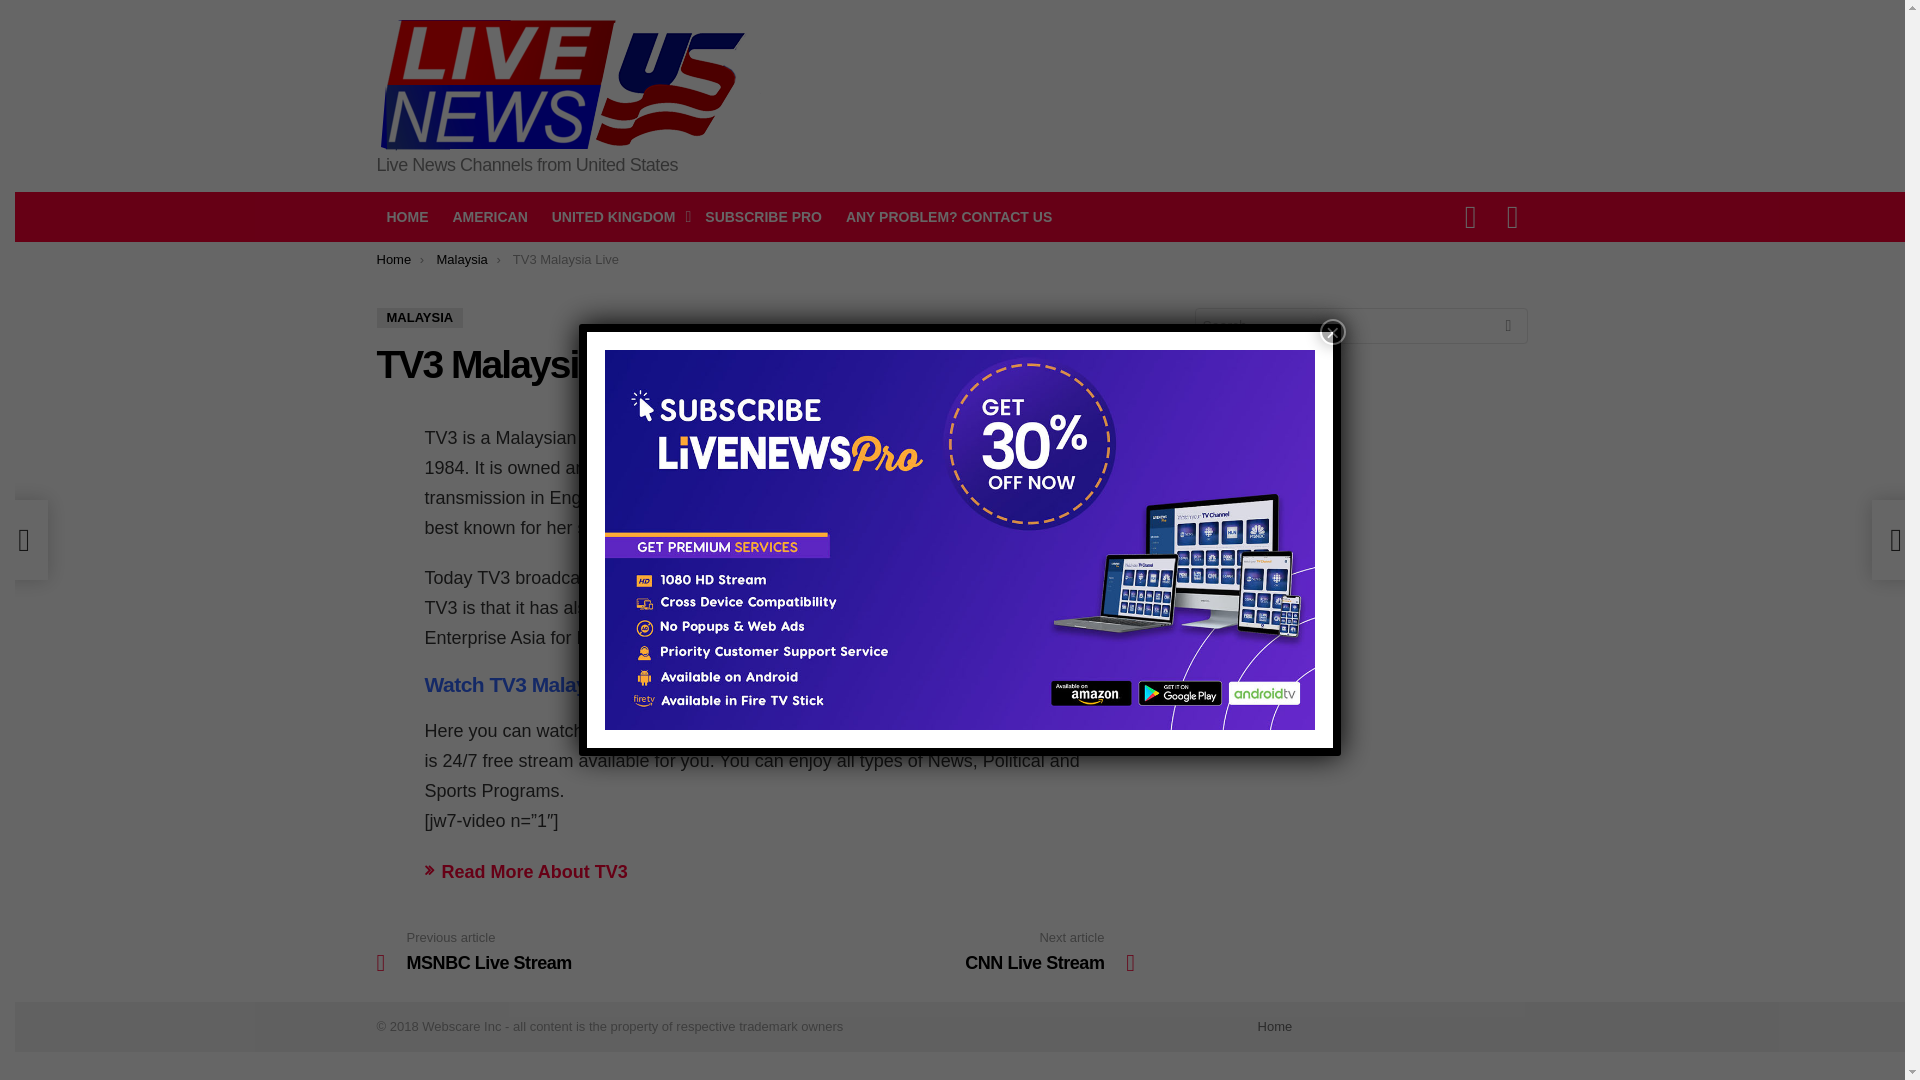 The height and width of the screenshot is (1080, 1920). What do you see at coordinates (489, 216) in the screenshot?
I see `ANY PROBLEM? CONTACT US` at bounding box center [489, 216].